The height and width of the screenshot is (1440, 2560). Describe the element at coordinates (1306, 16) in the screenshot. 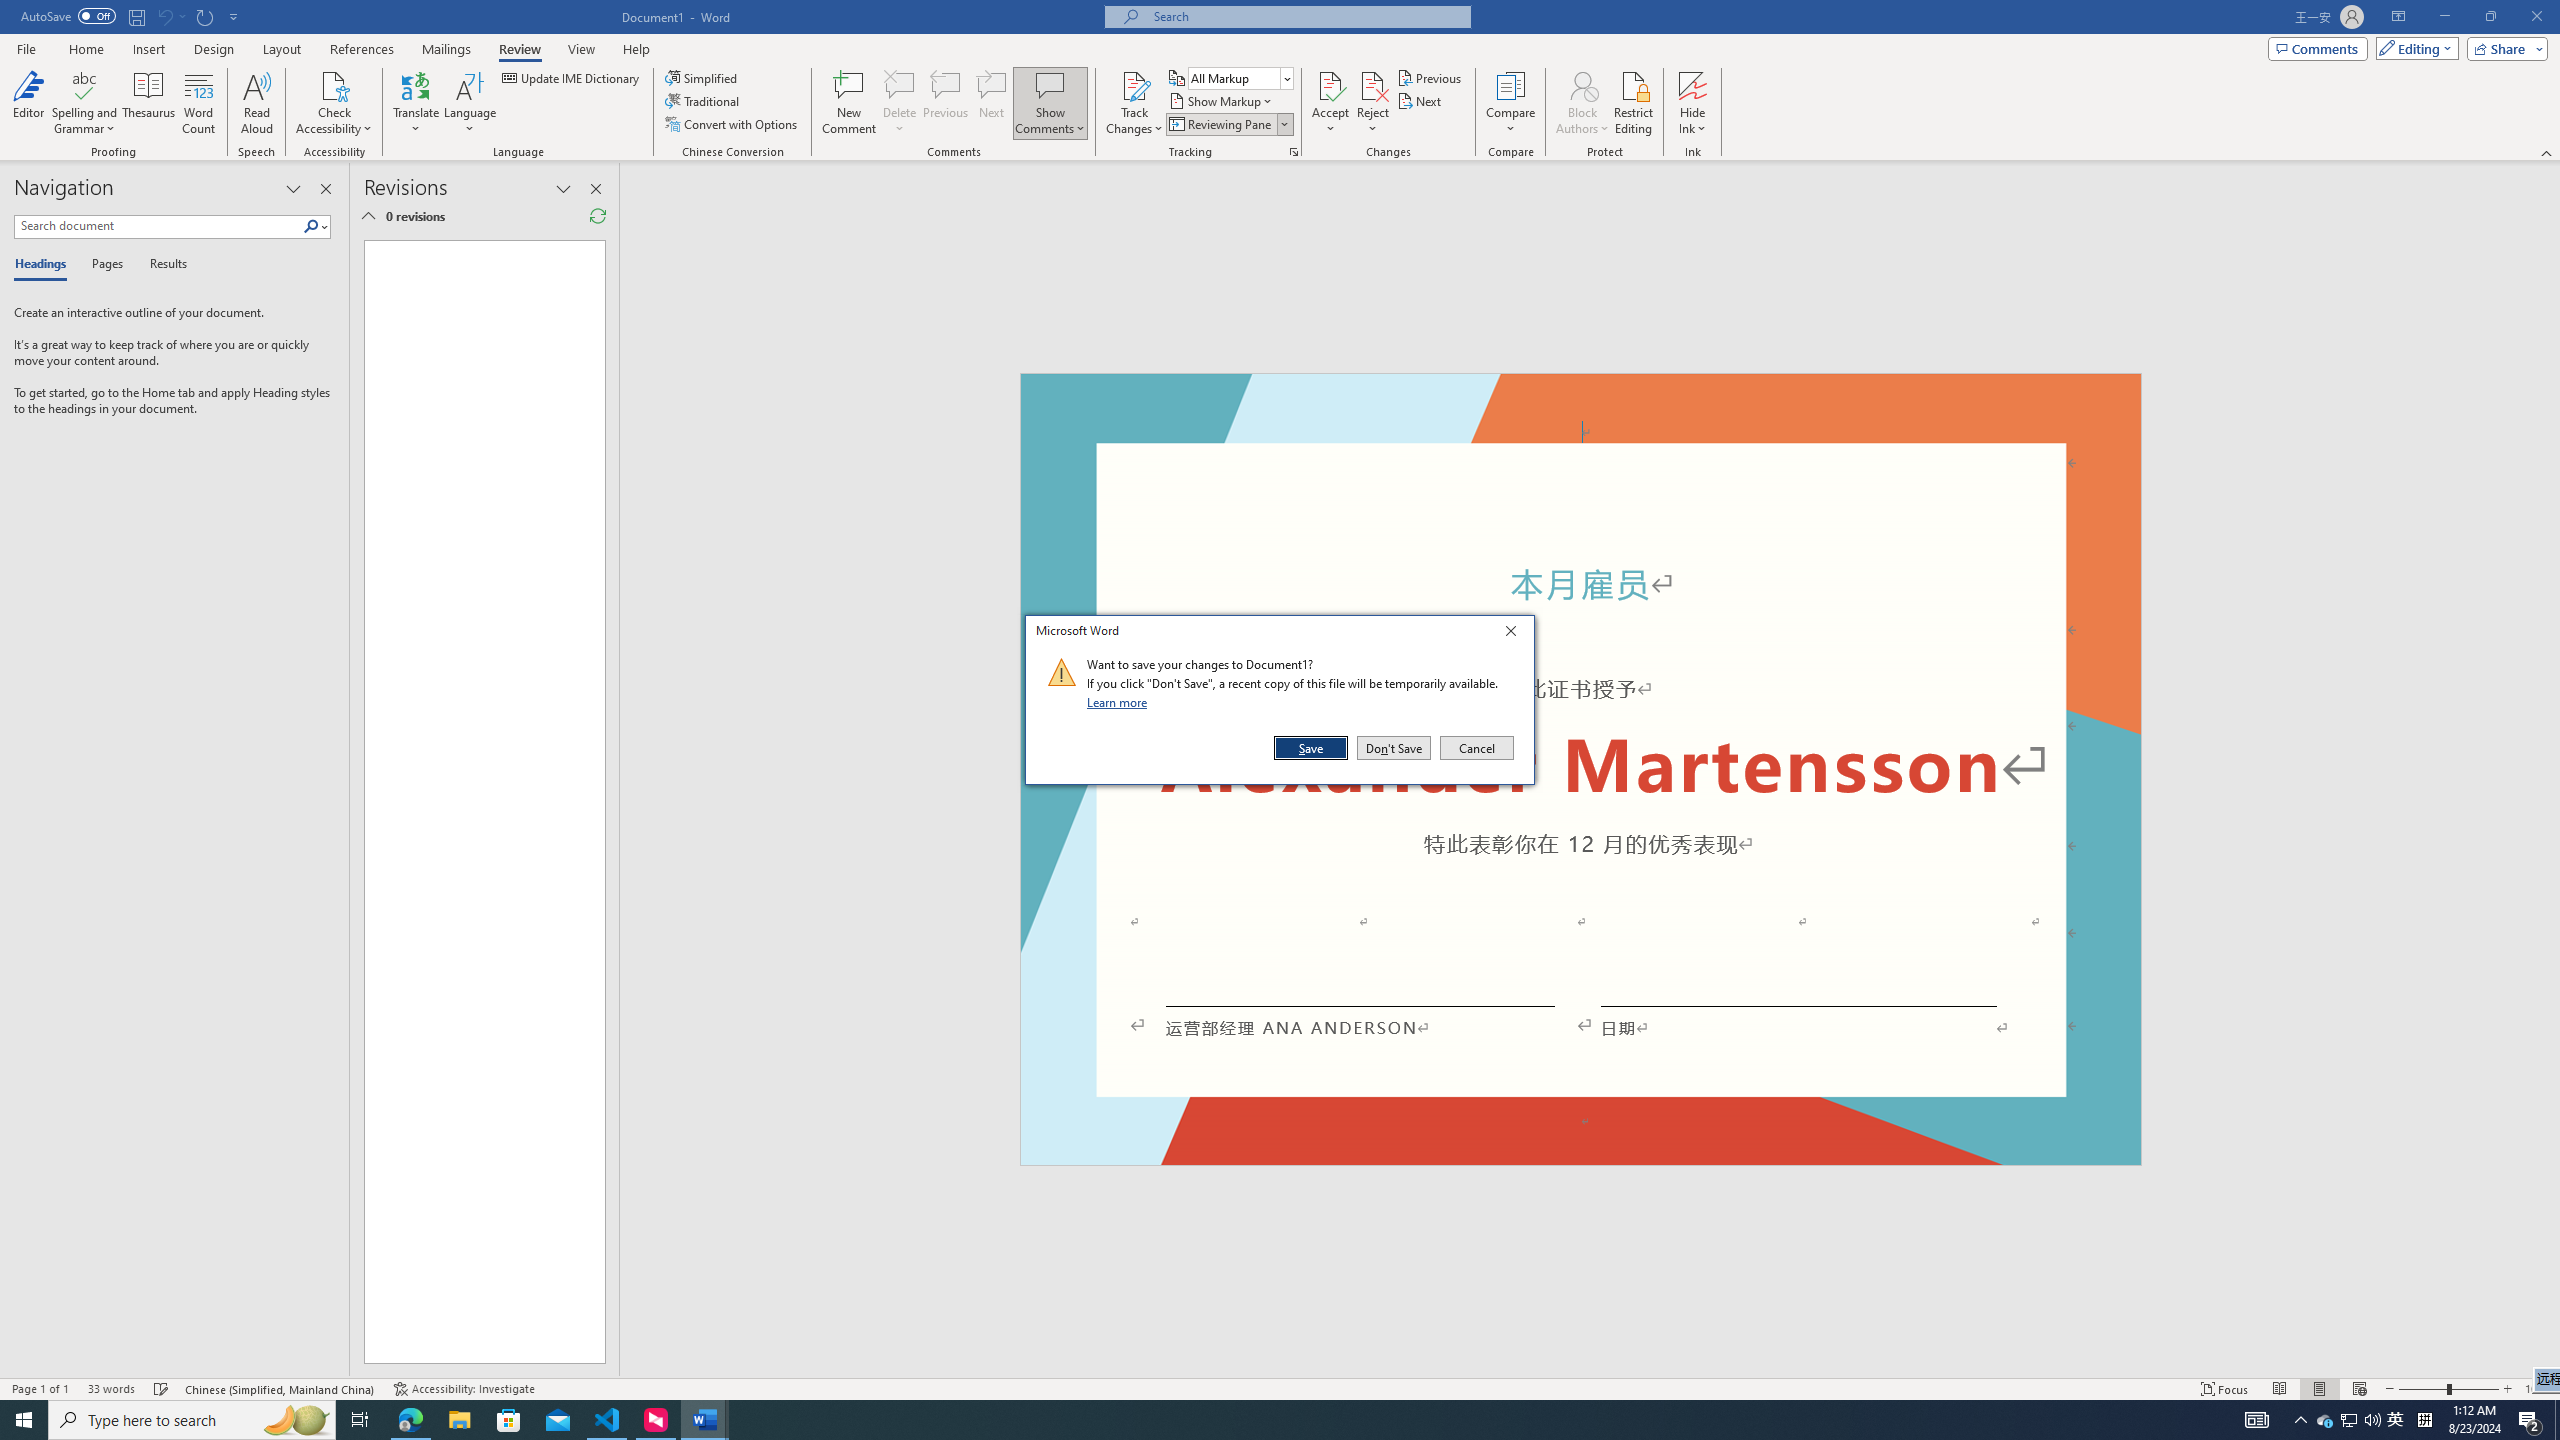

I see `Microsoft search` at that location.